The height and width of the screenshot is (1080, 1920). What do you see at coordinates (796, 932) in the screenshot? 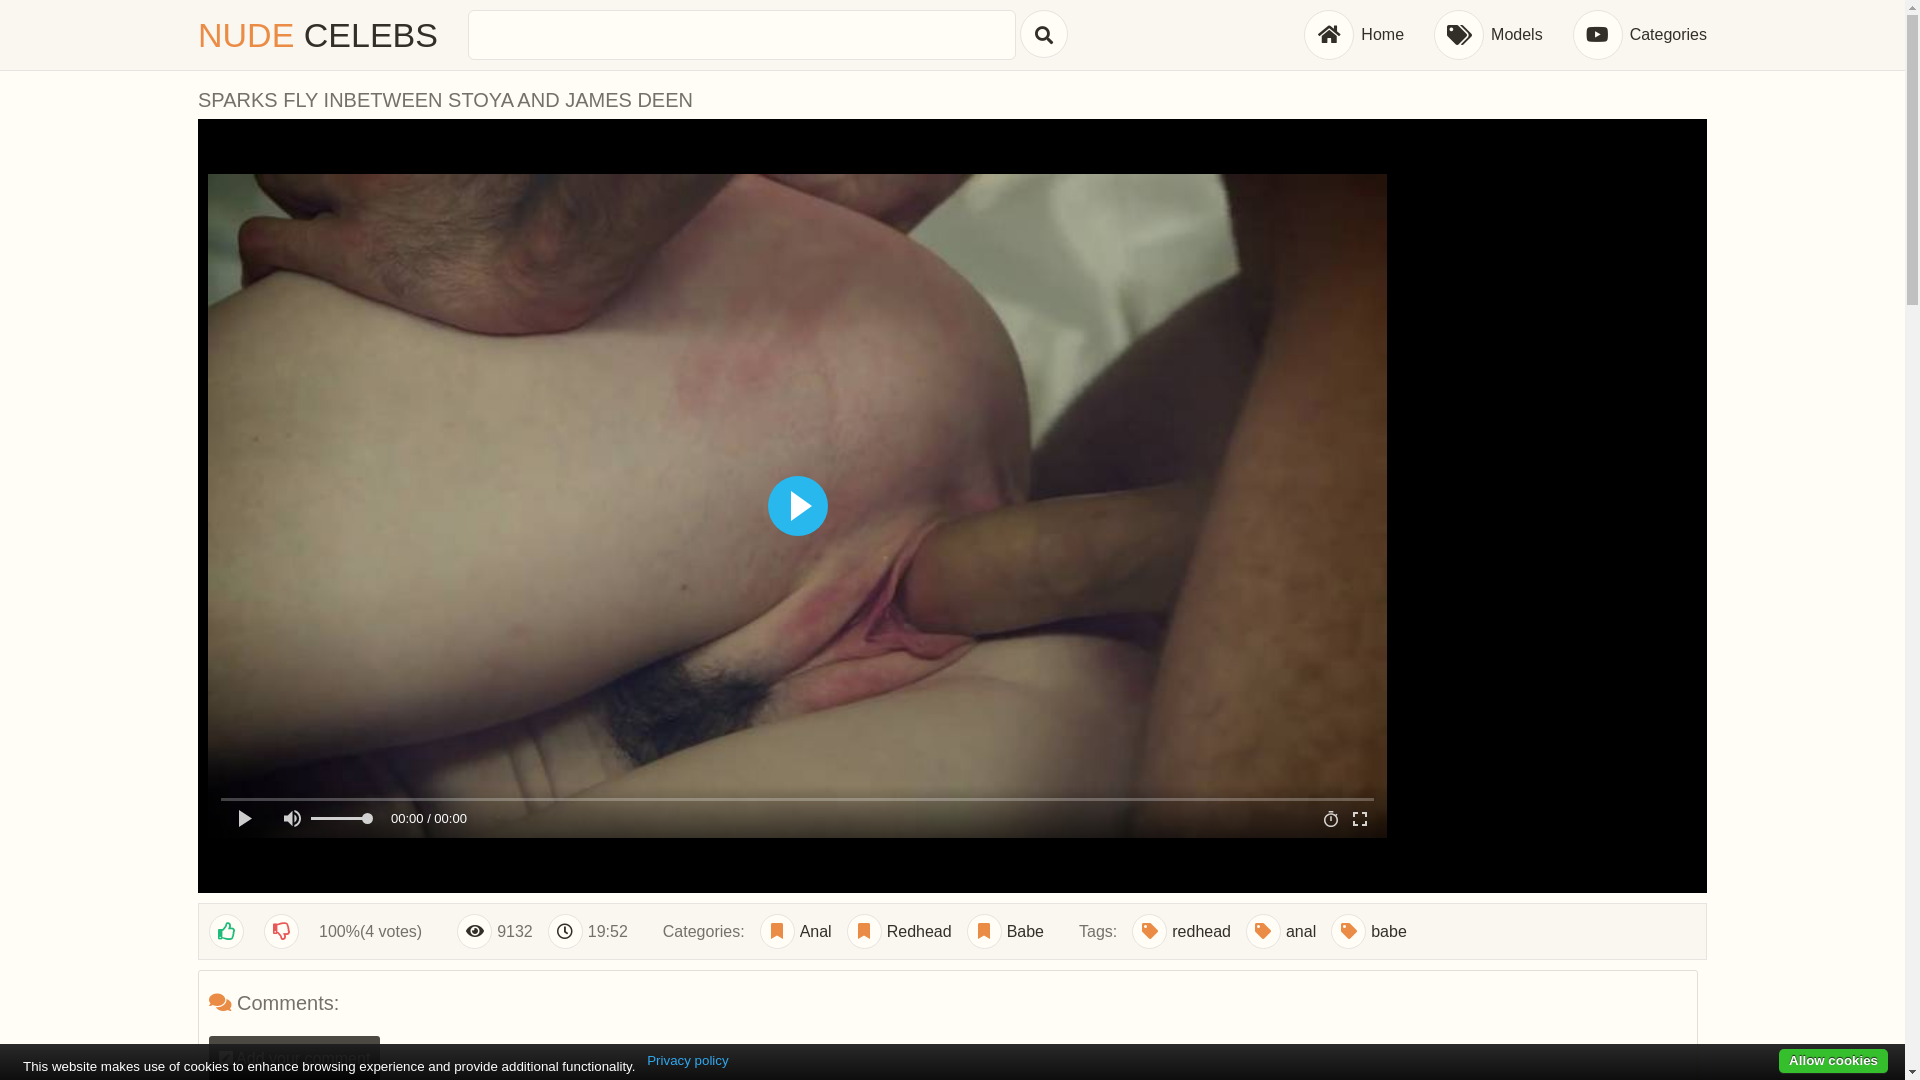
I see `Anal` at bounding box center [796, 932].